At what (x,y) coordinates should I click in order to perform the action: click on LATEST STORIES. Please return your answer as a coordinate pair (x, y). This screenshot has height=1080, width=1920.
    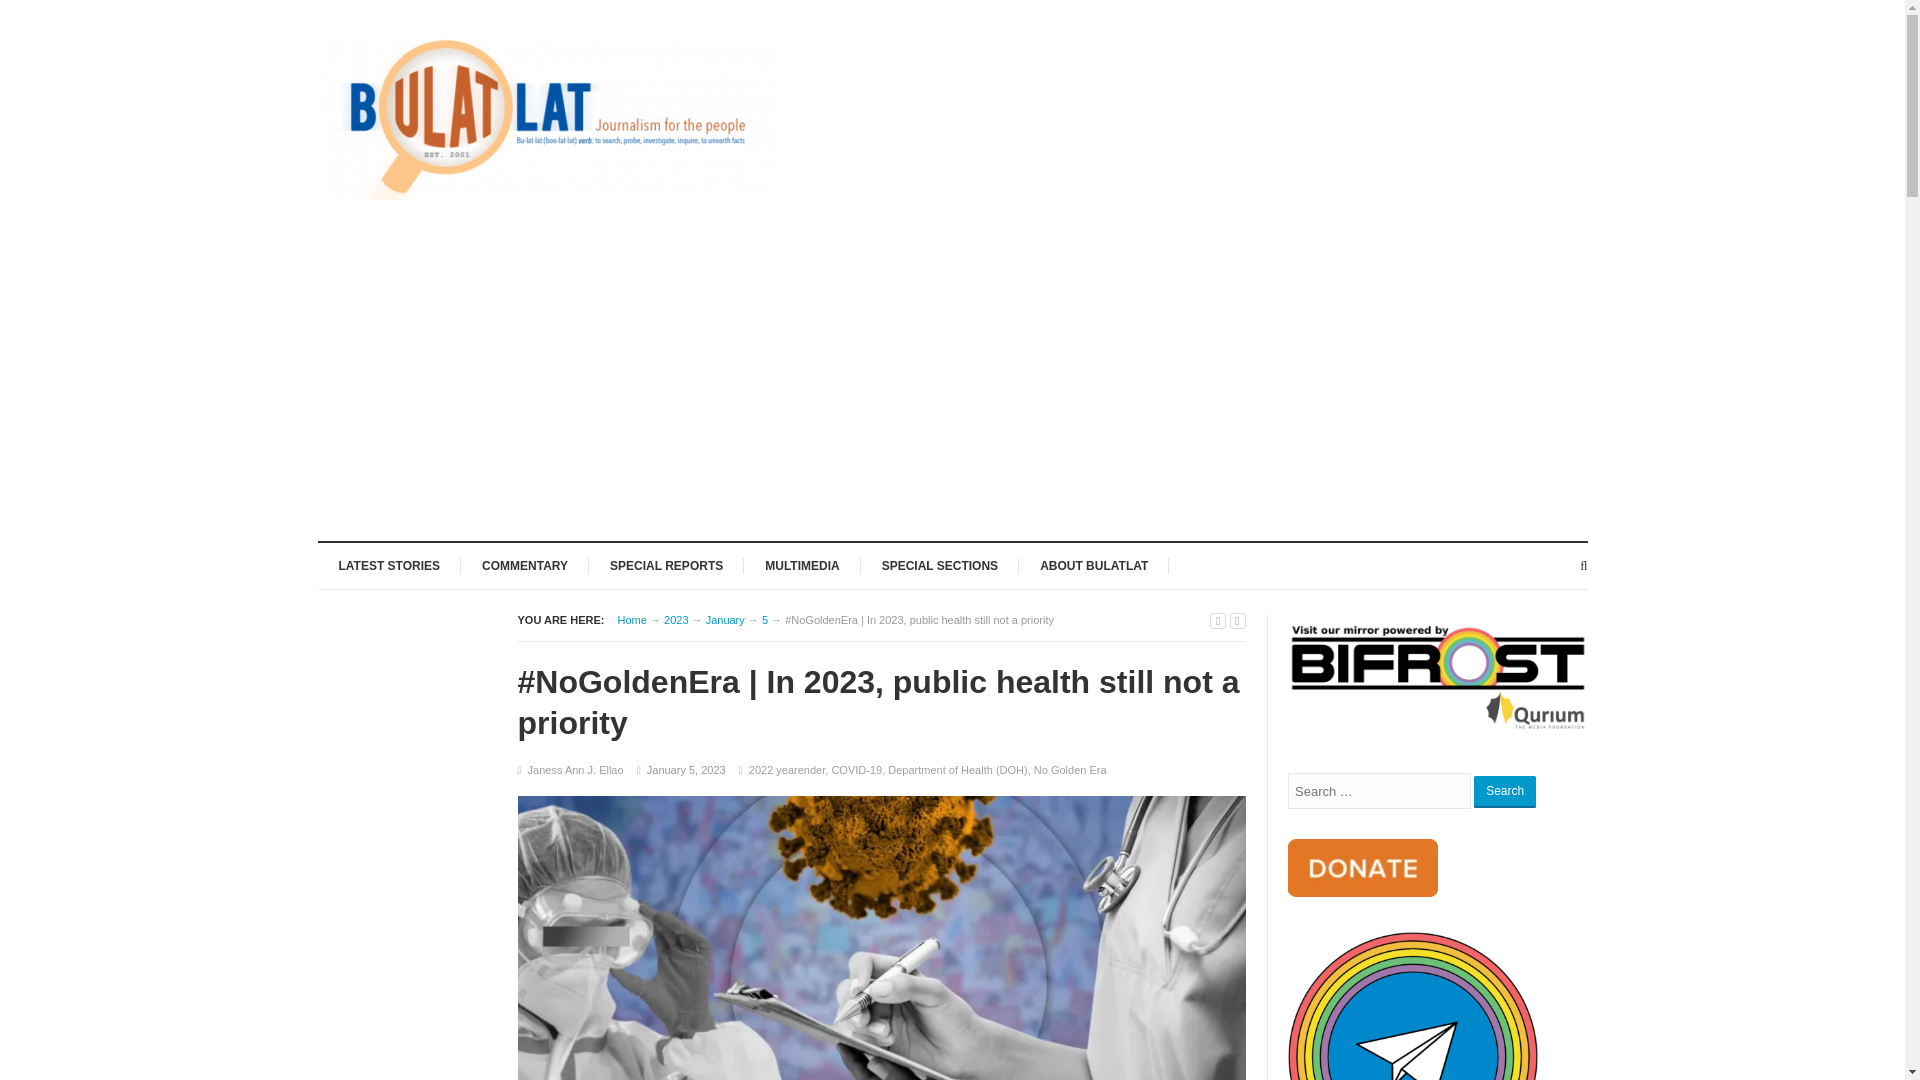
    Looking at the image, I should click on (390, 564).